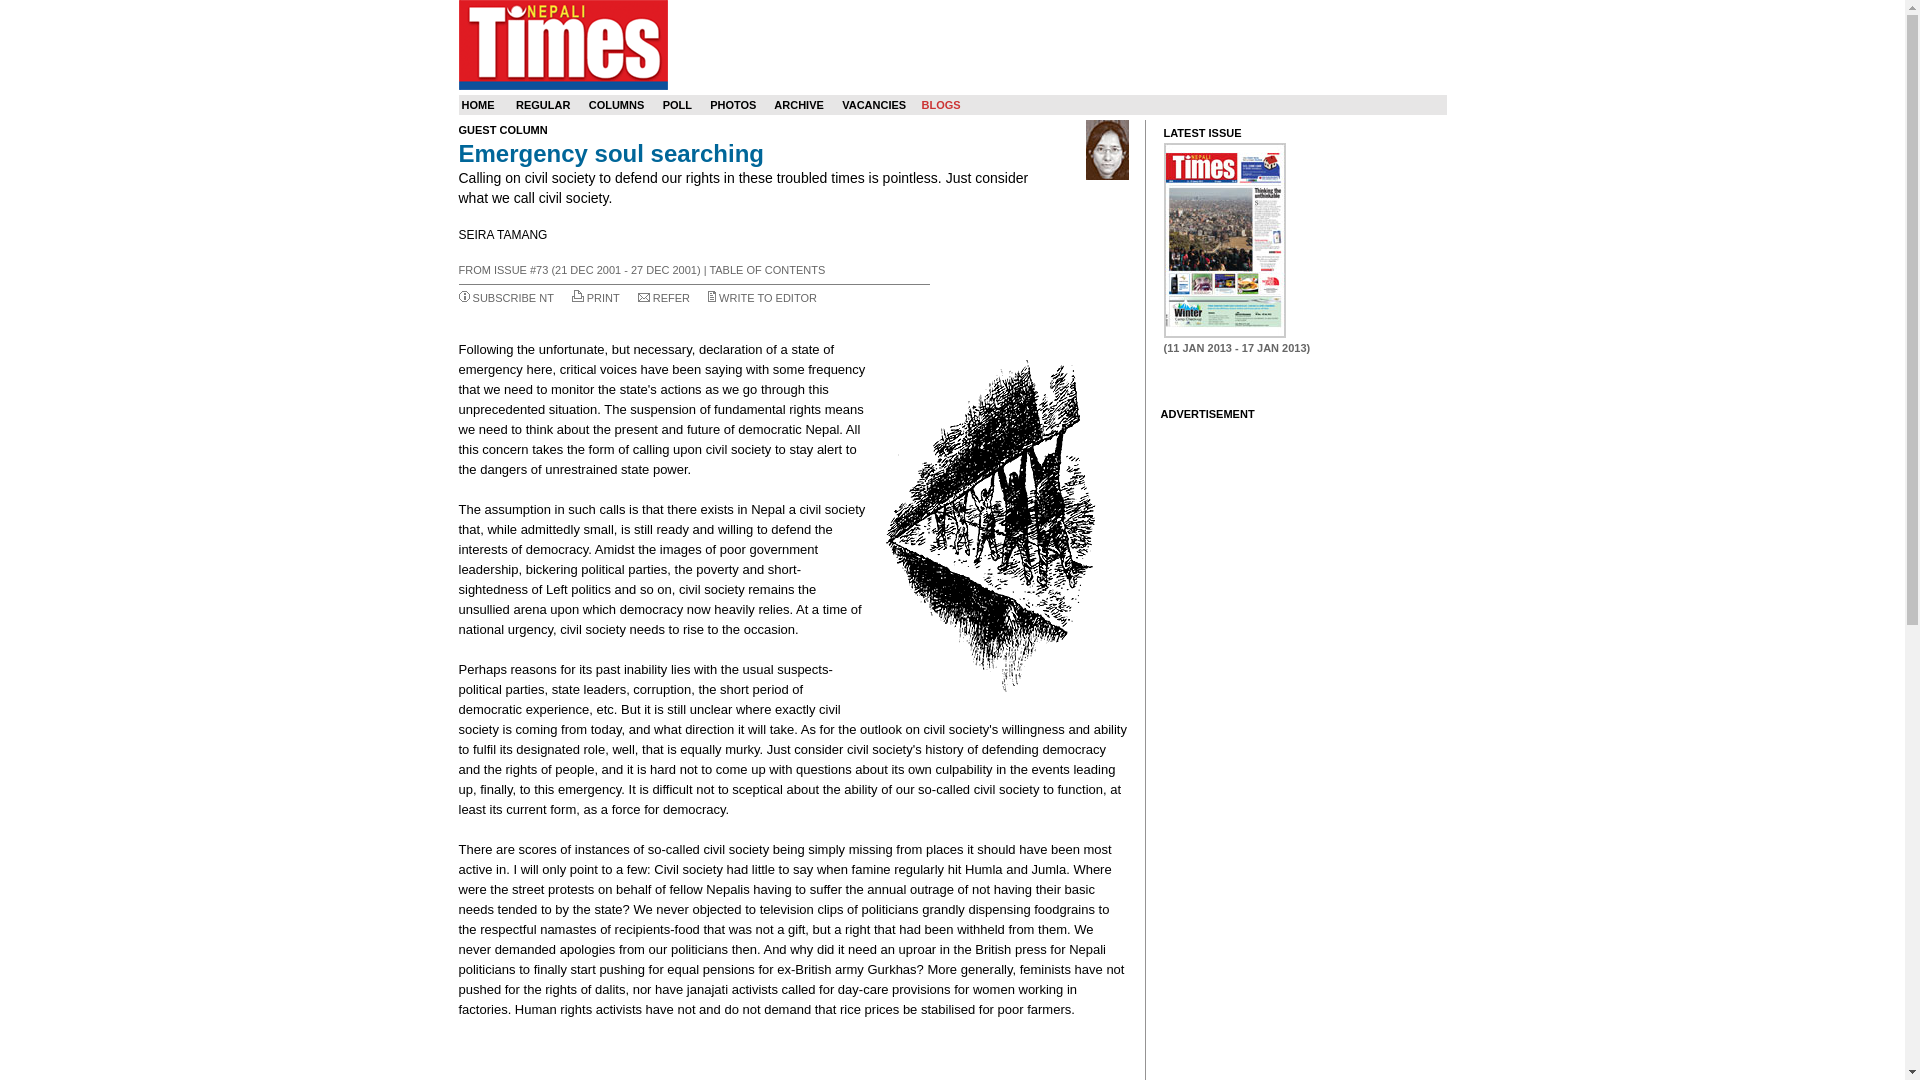 The height and width of the screenshot is (1080, 1920). Describe the element at coordinates (768, 297) in the screenshot. I see `WRITE TO EDITOR` at that location.